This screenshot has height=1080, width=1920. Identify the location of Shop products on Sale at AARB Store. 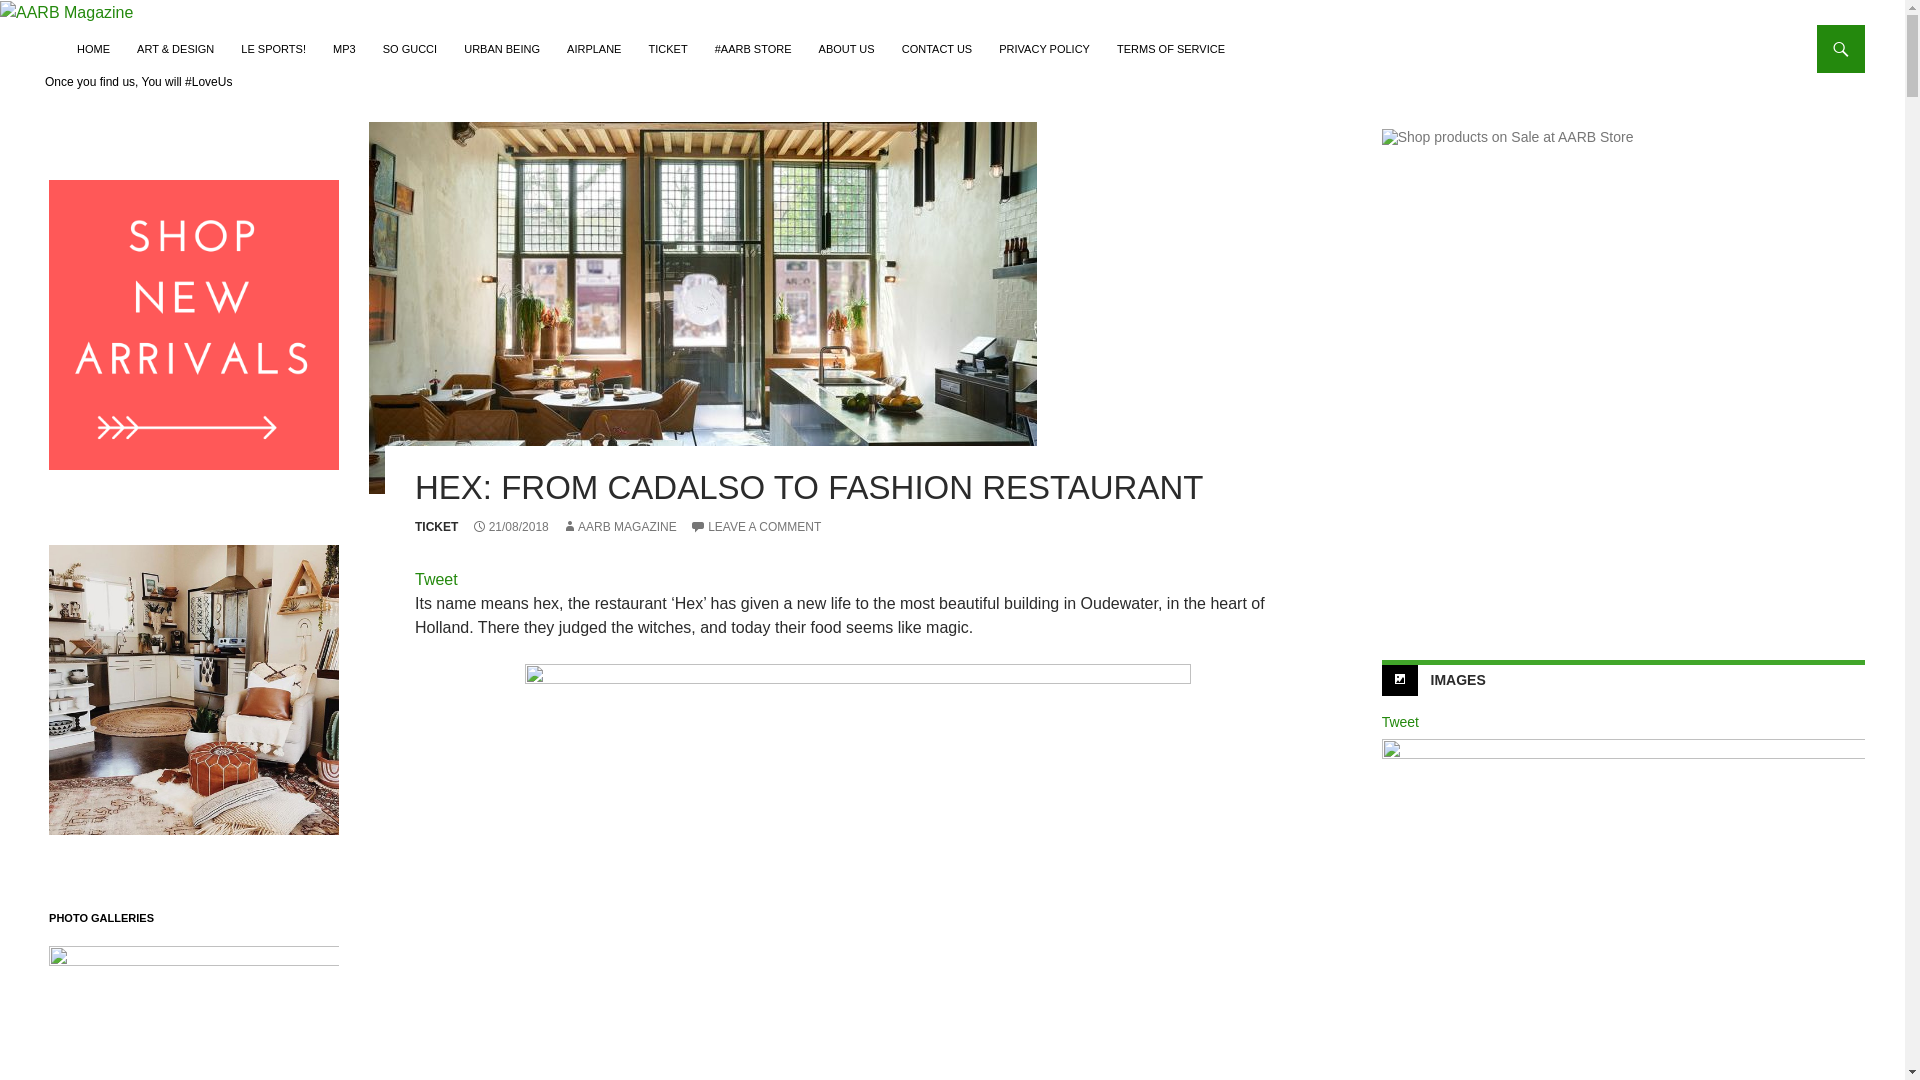
(1623, 370).